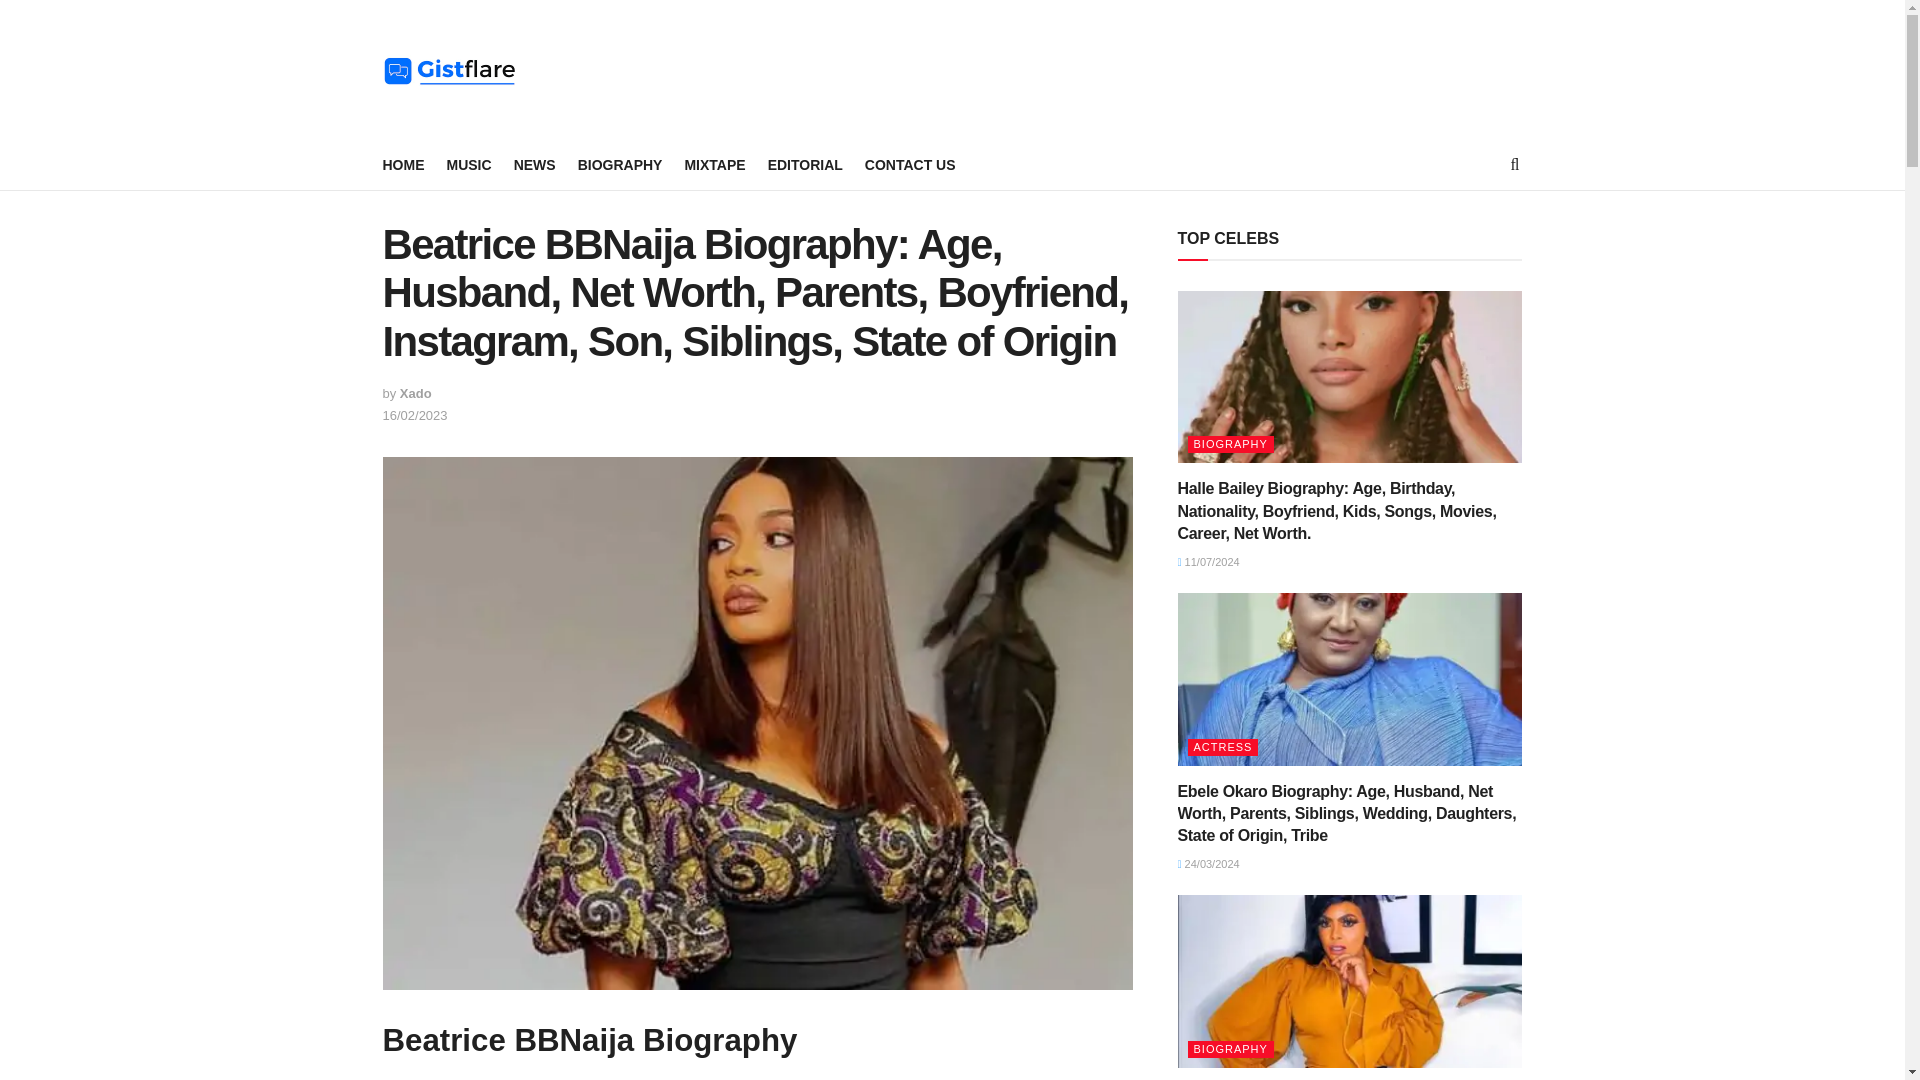  Describe the element at coordinates (620, 165) in the screenshot. I see `BIOGRAPHY` at that location.